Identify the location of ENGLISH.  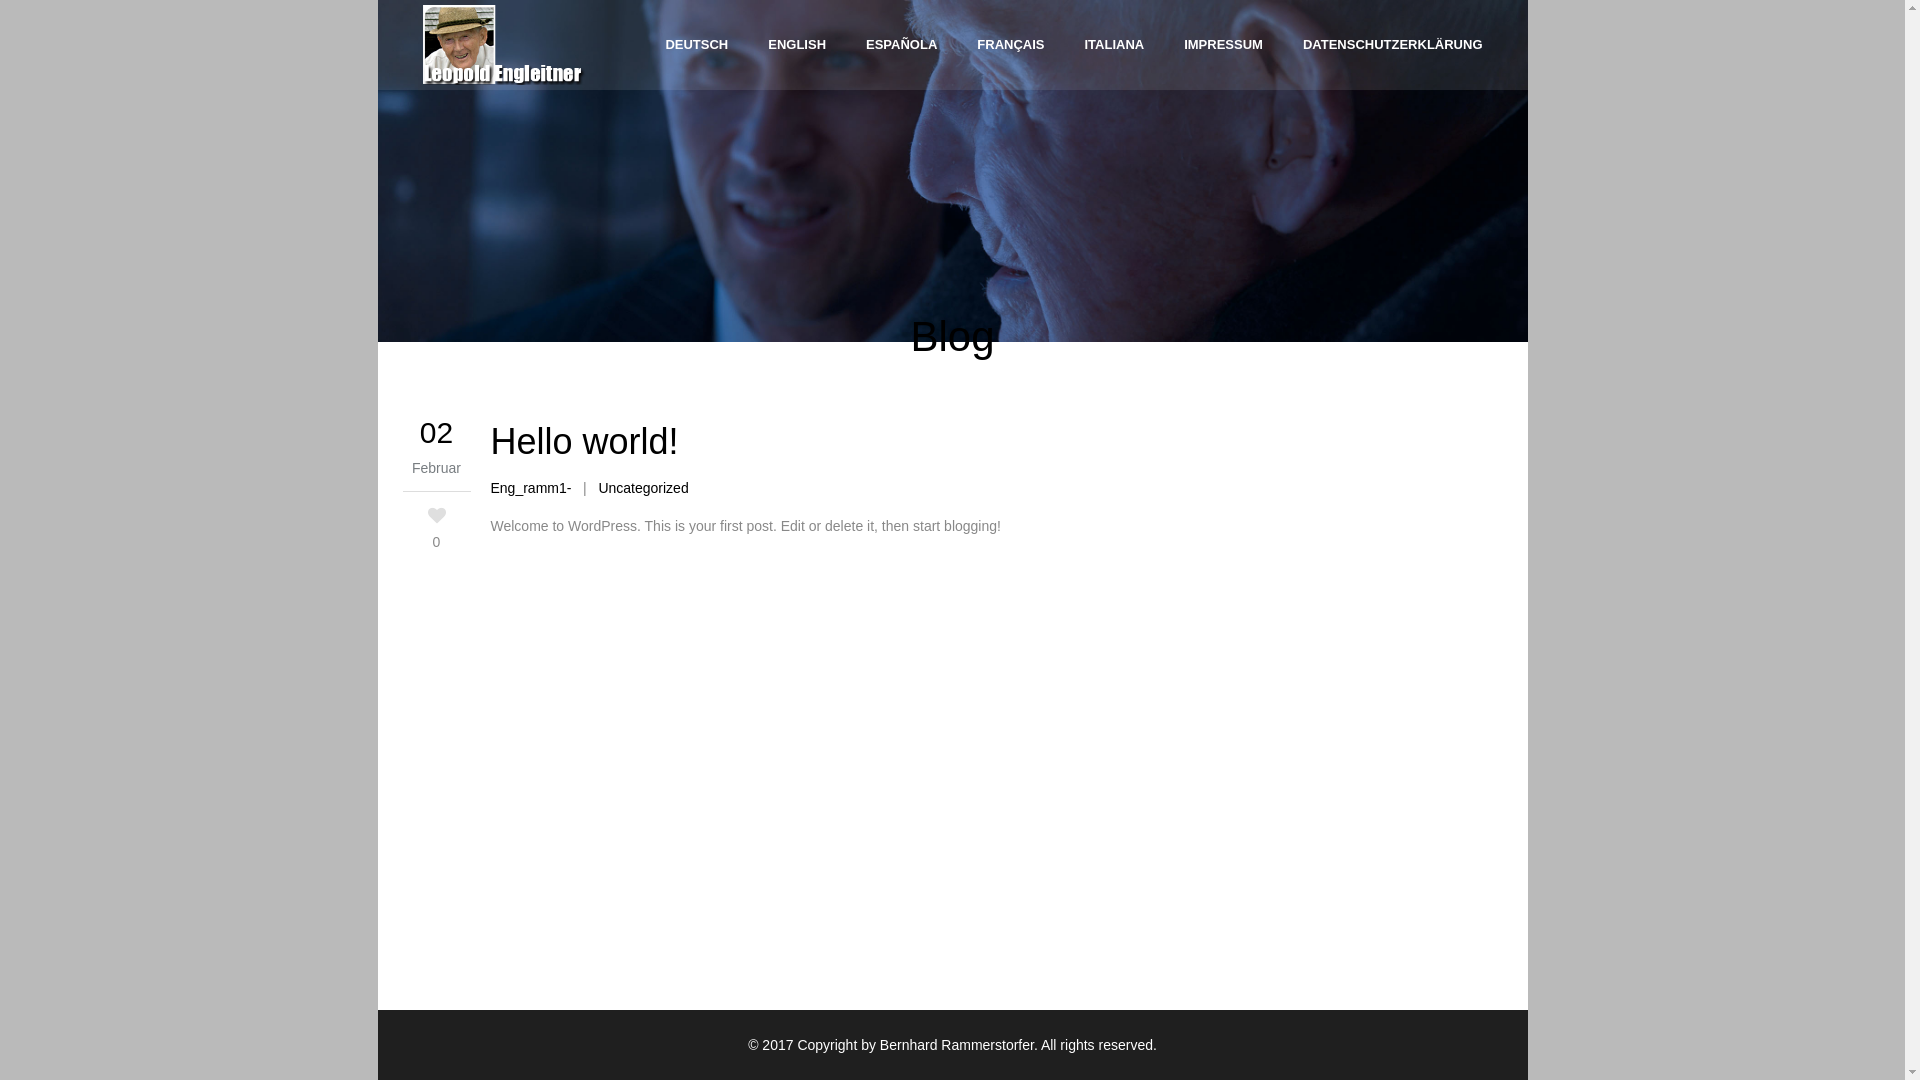
(797, 45).